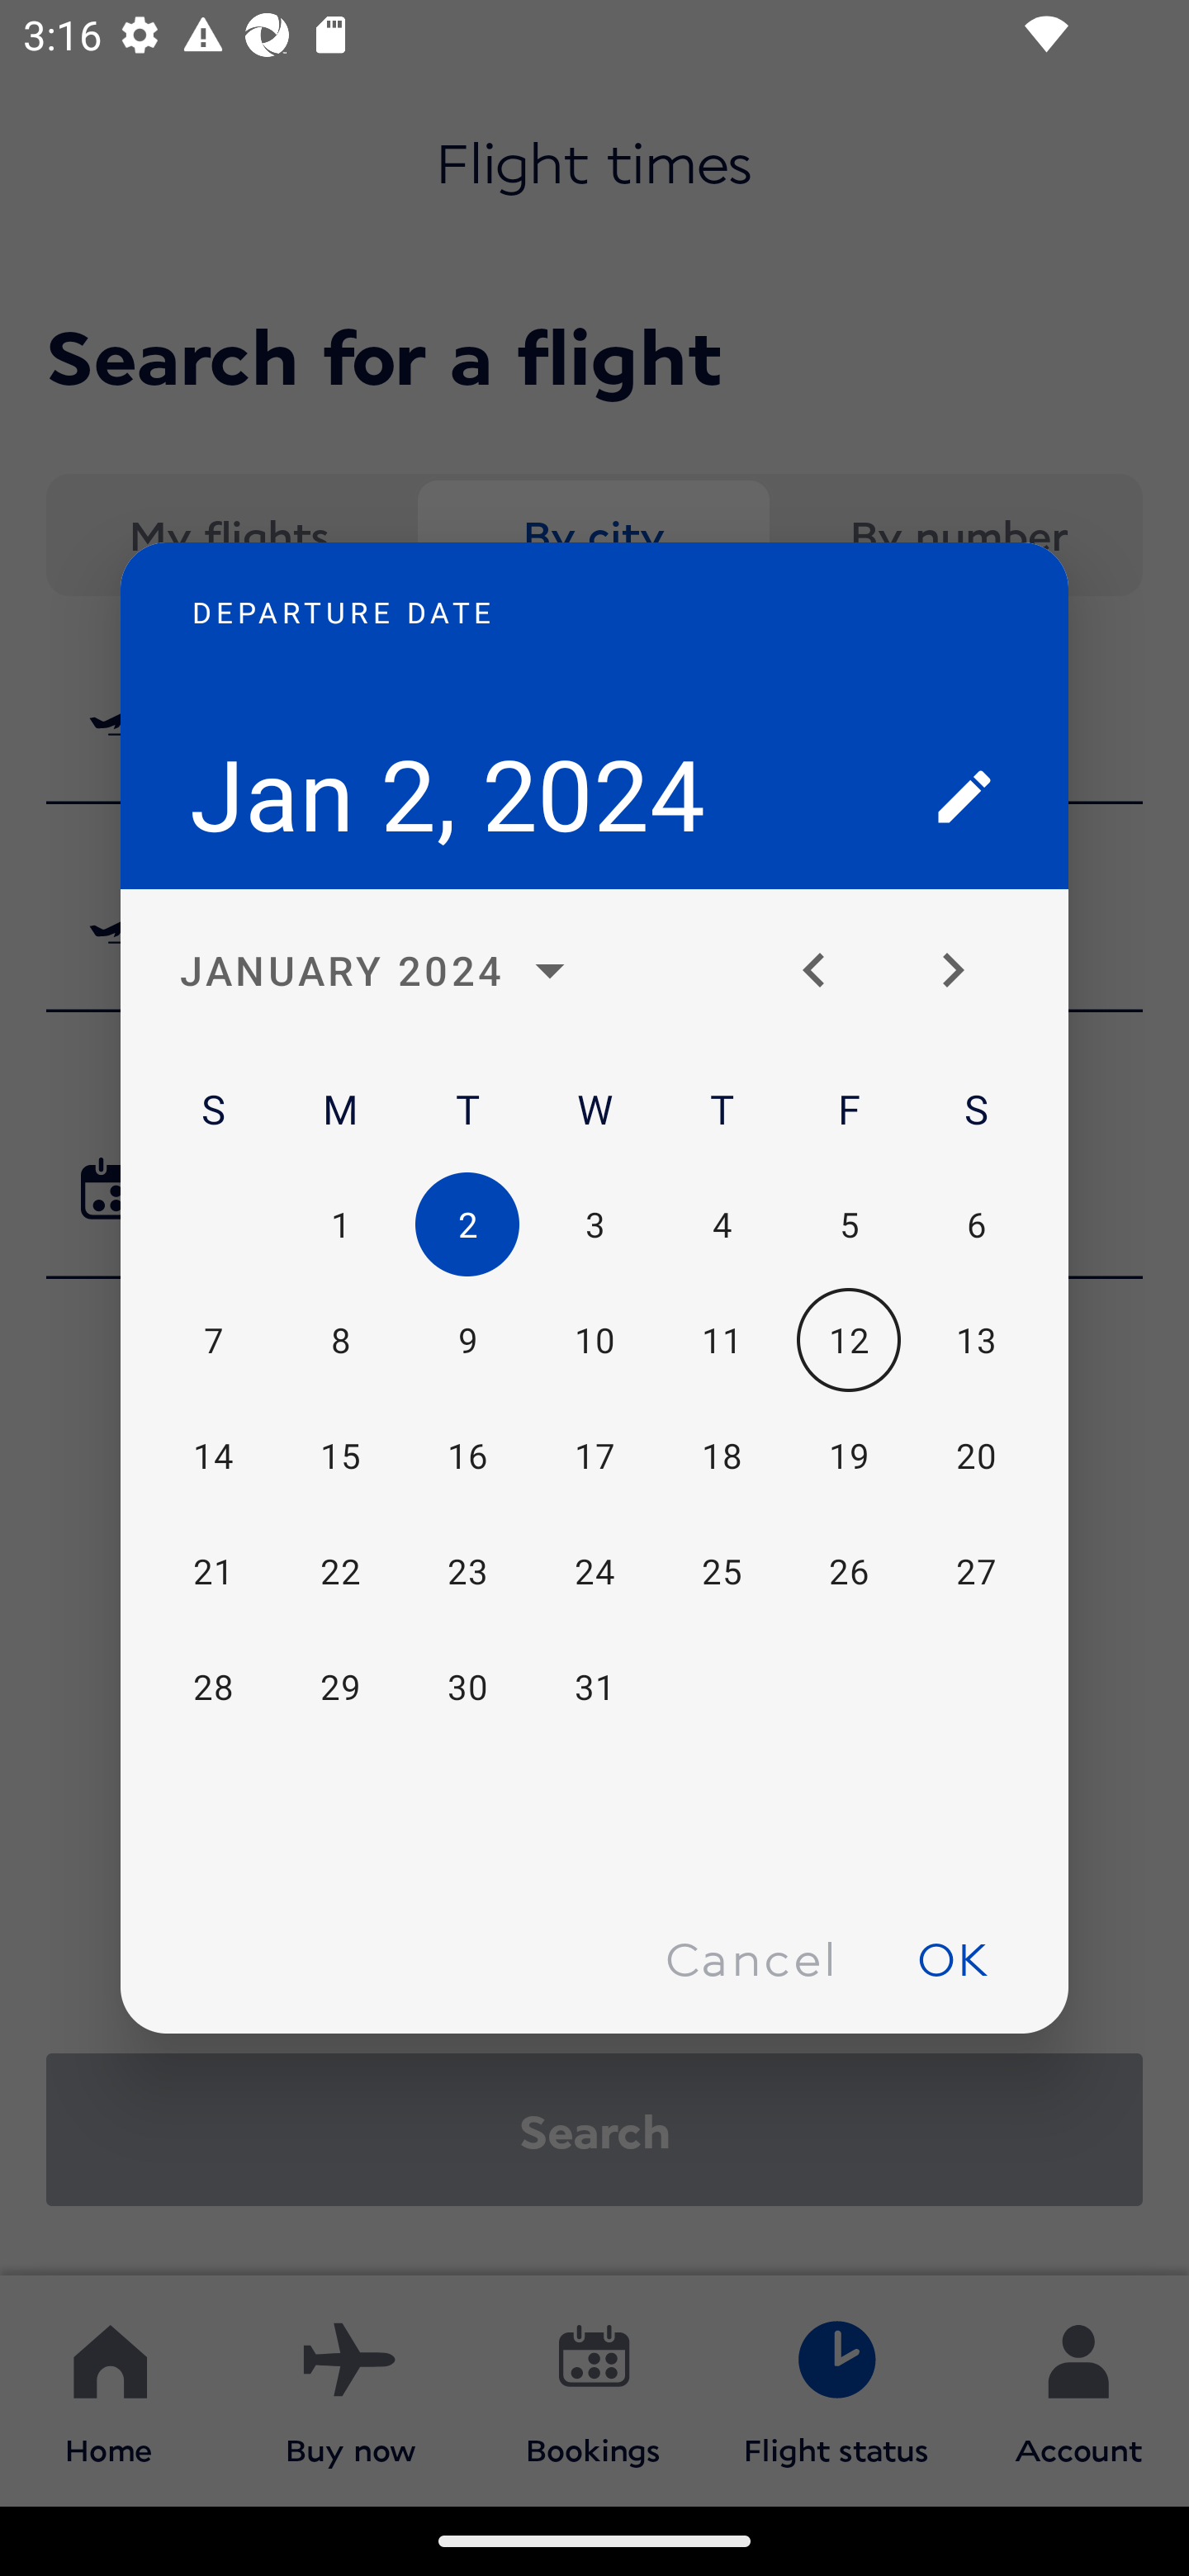 The width and height of the screenshot is (1189, 2576). Describe the element at coordinates (826, 971) in the screenshot. I see `Change to previous month` at that location.